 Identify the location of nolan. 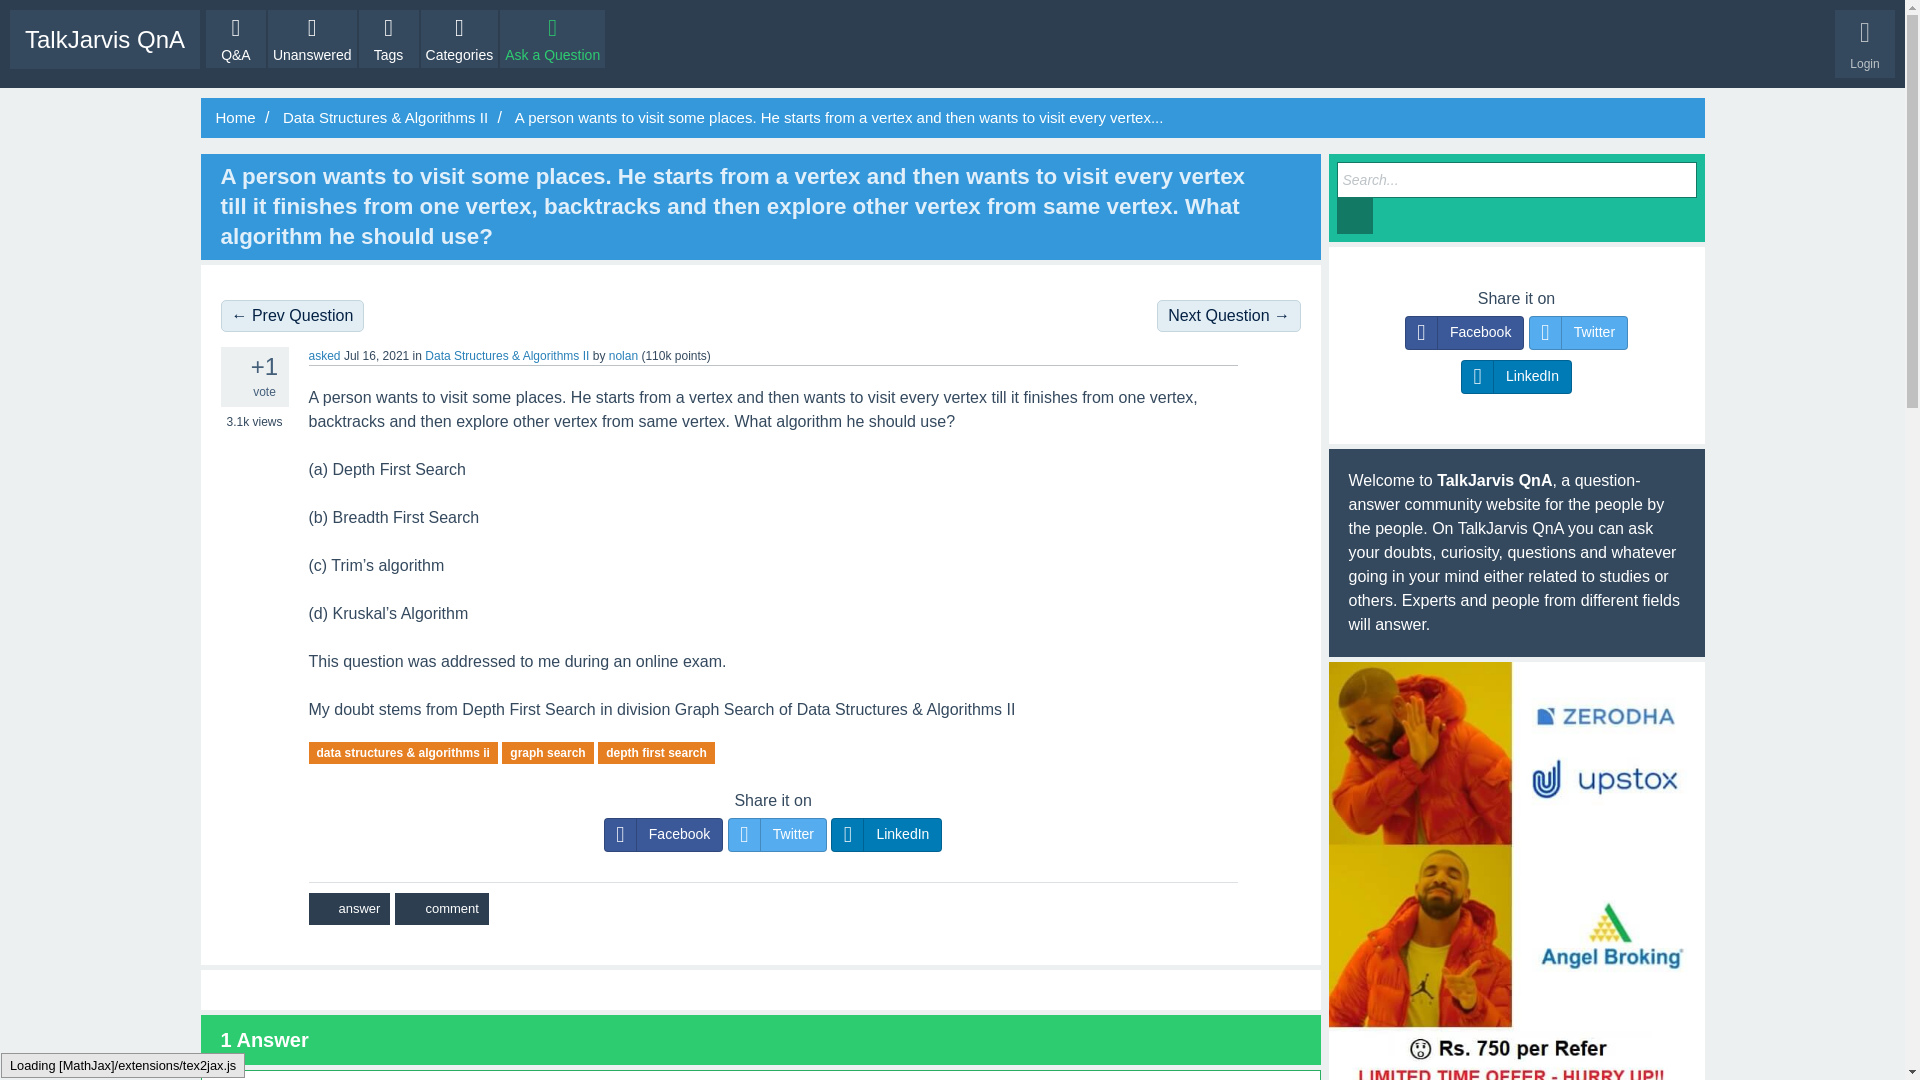
(622, 355).